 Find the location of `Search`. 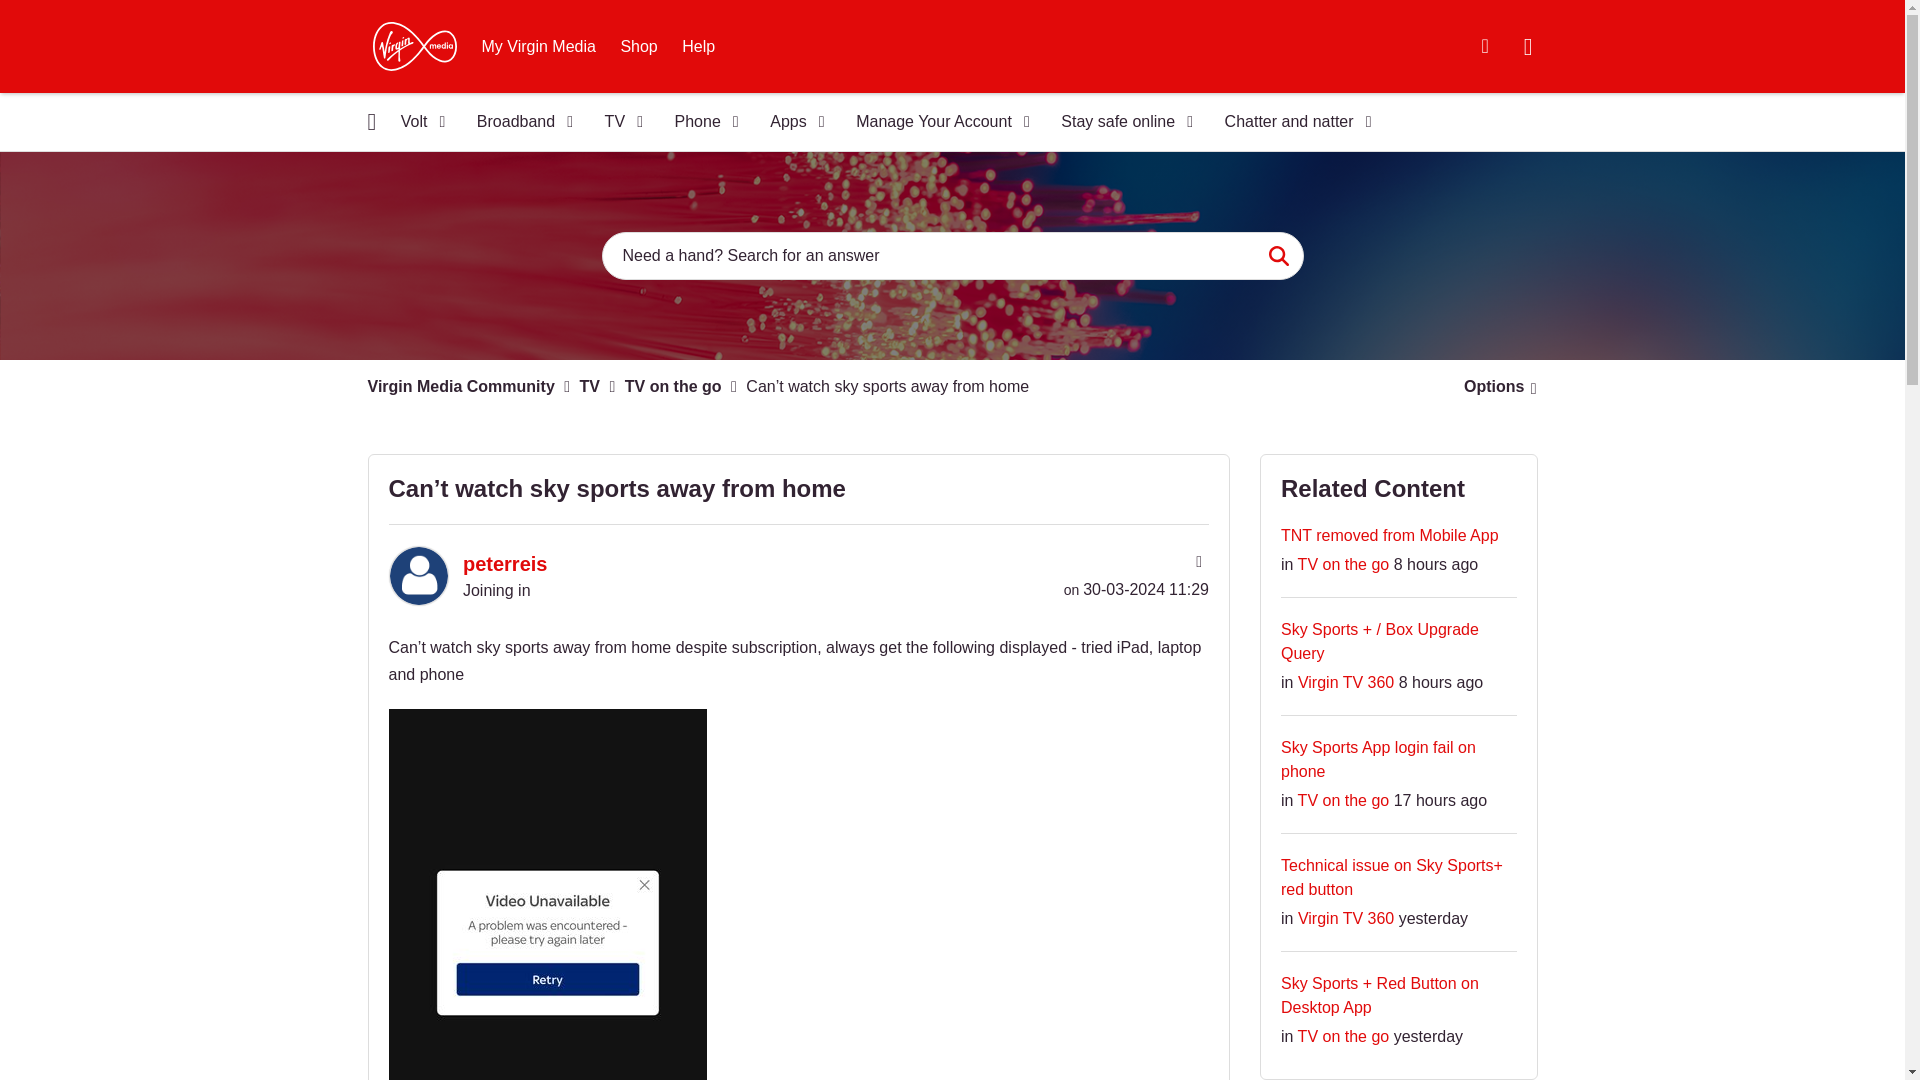

Search is located at coordinates (1278, 256).